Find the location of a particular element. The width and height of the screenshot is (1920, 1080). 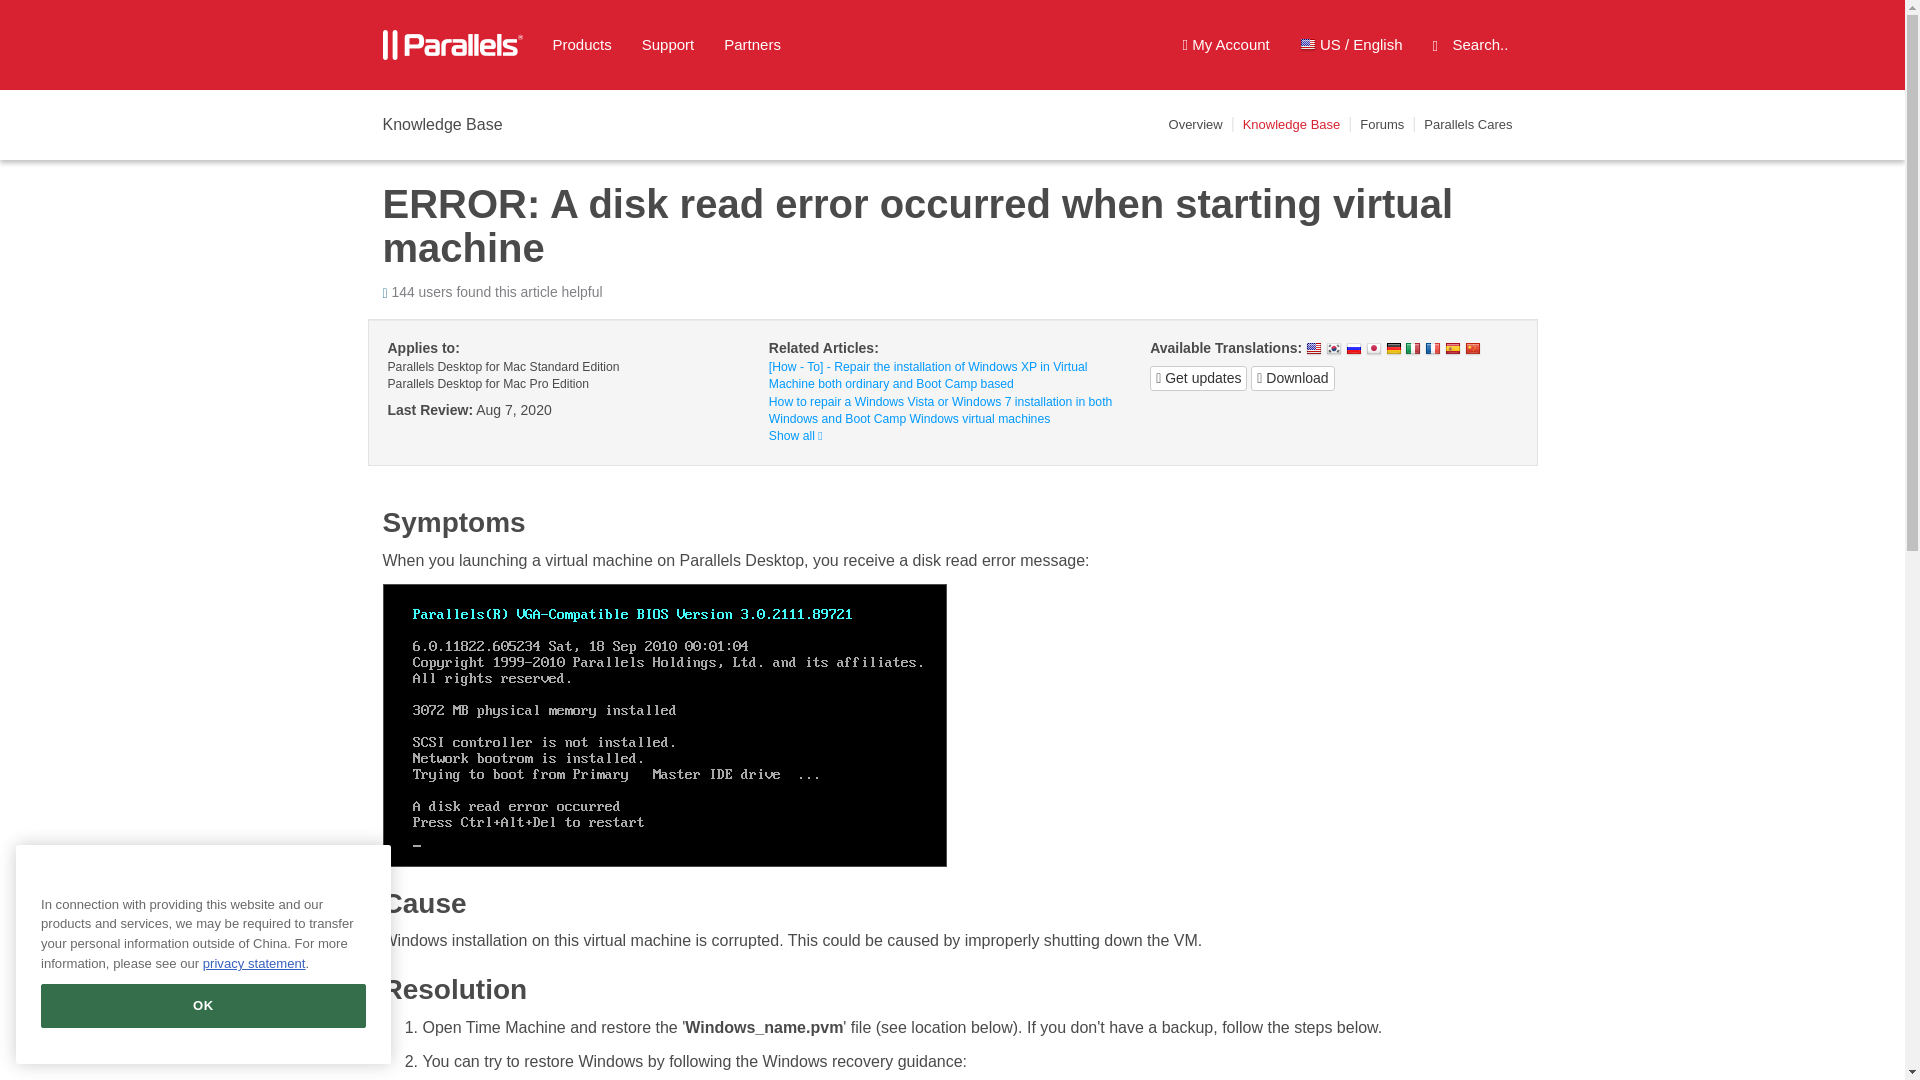

Subscribe to article updates is located at coordinates (1198, 378).